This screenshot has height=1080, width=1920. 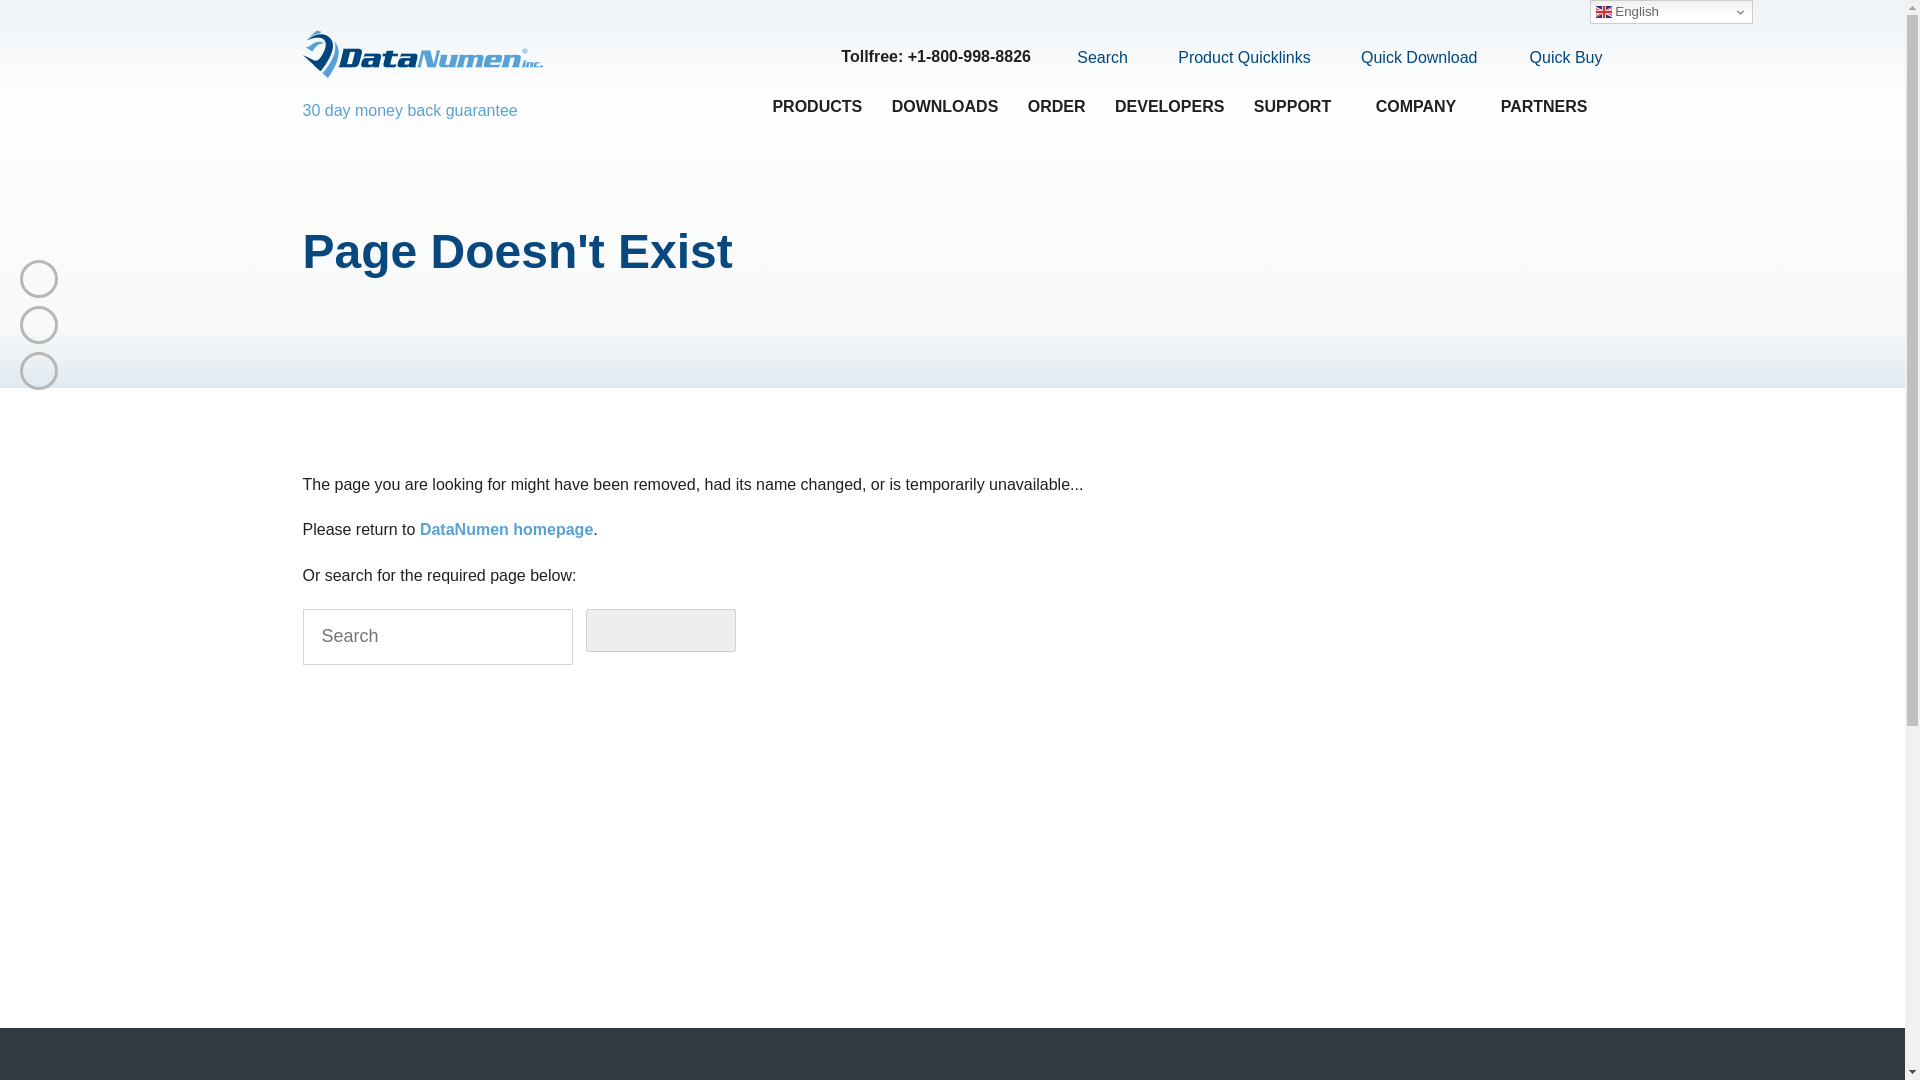 What do you see at coordinates (436, 637) in the screenshot?
I see `Search for:` at bounding box center [436, 637].